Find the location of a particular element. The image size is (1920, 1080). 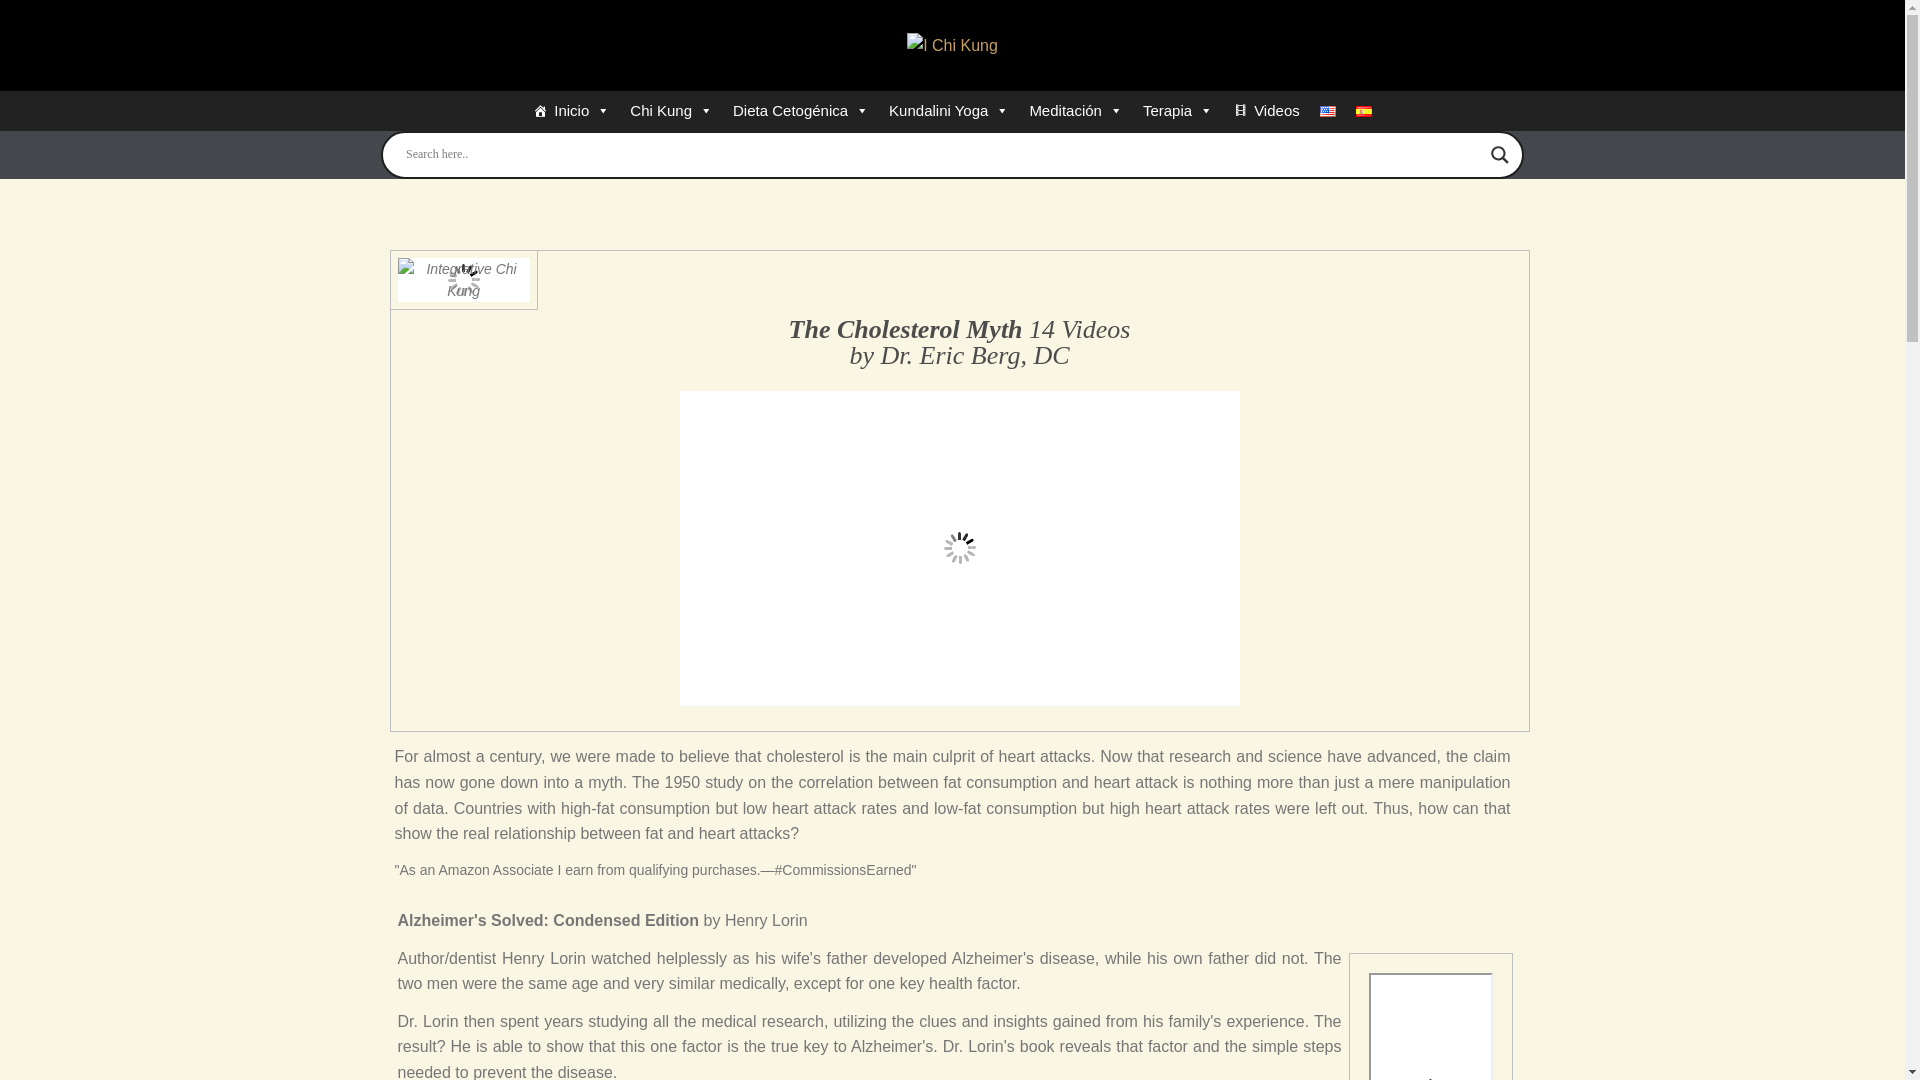

I Chi Kung Institute of Integrative Chi Kung is located at coordinates (952, 46).